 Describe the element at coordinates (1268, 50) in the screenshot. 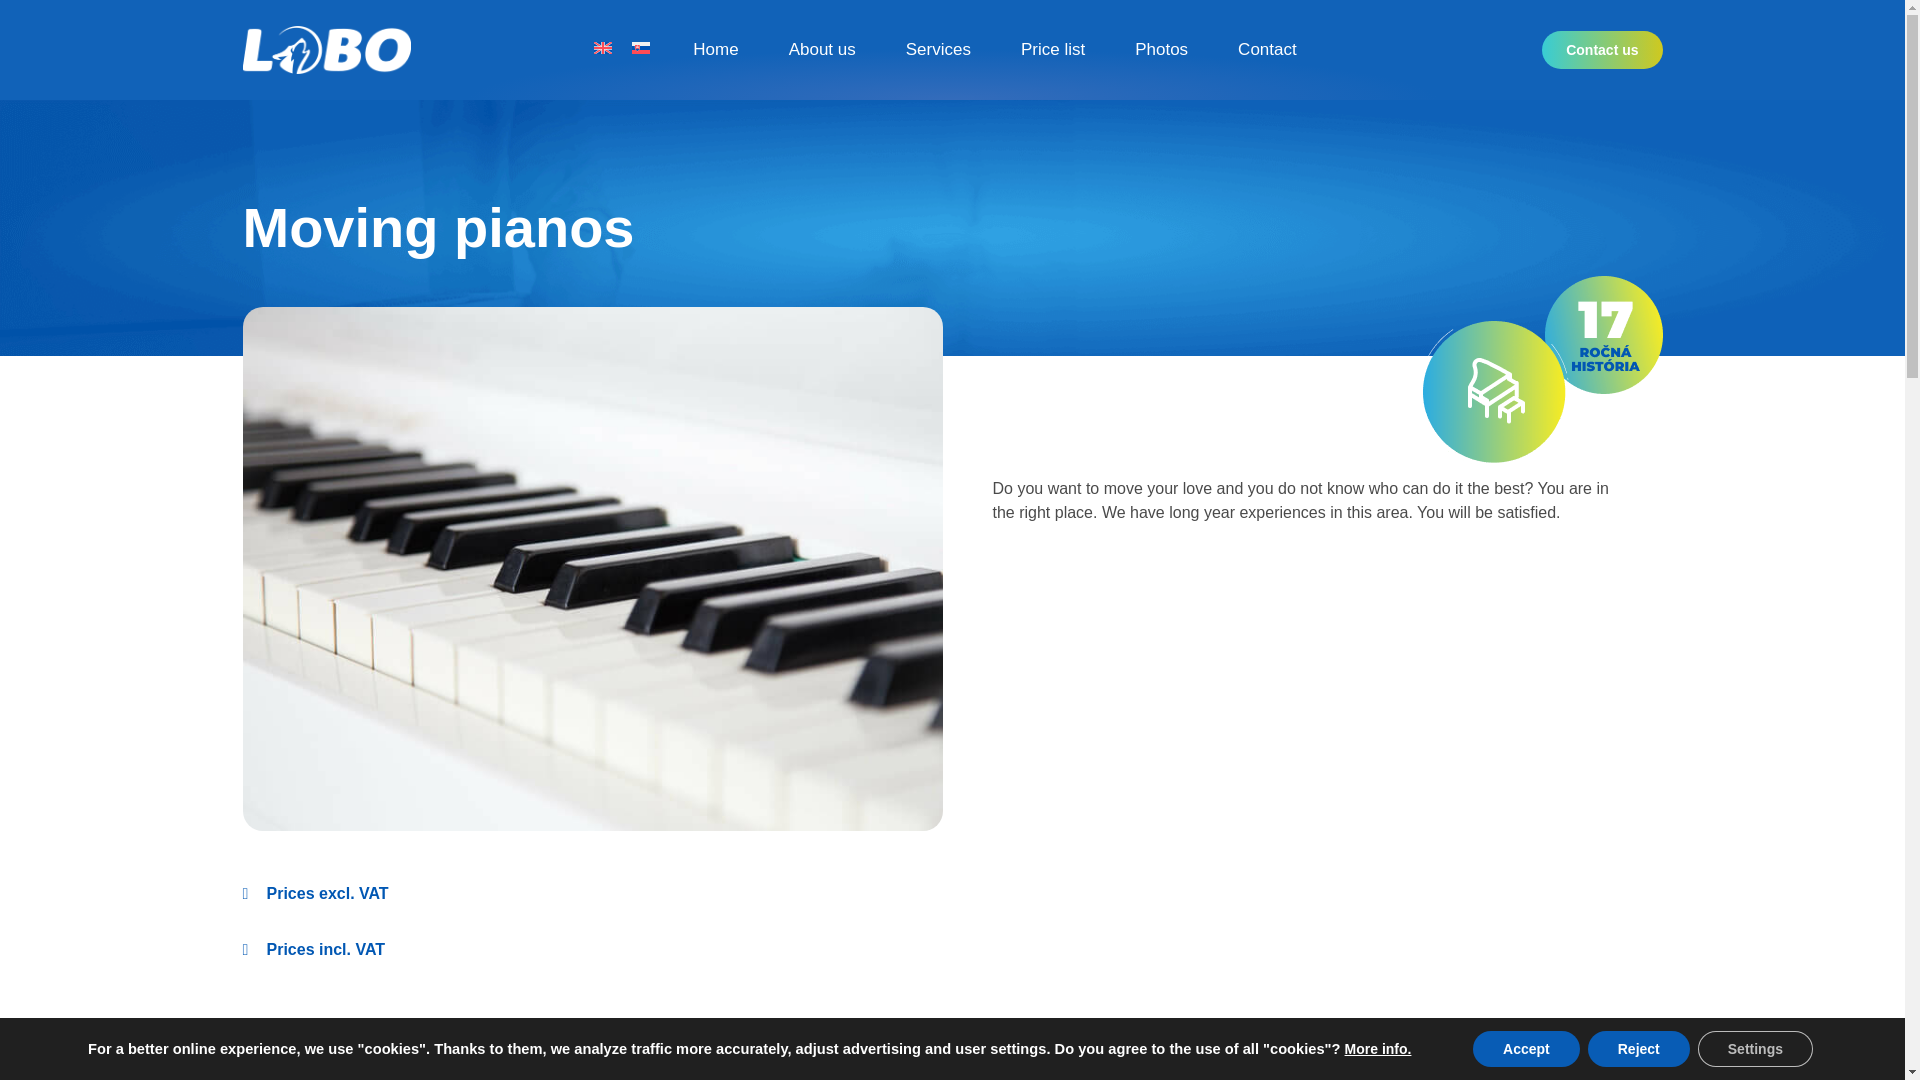

I see `Contact` at that location.